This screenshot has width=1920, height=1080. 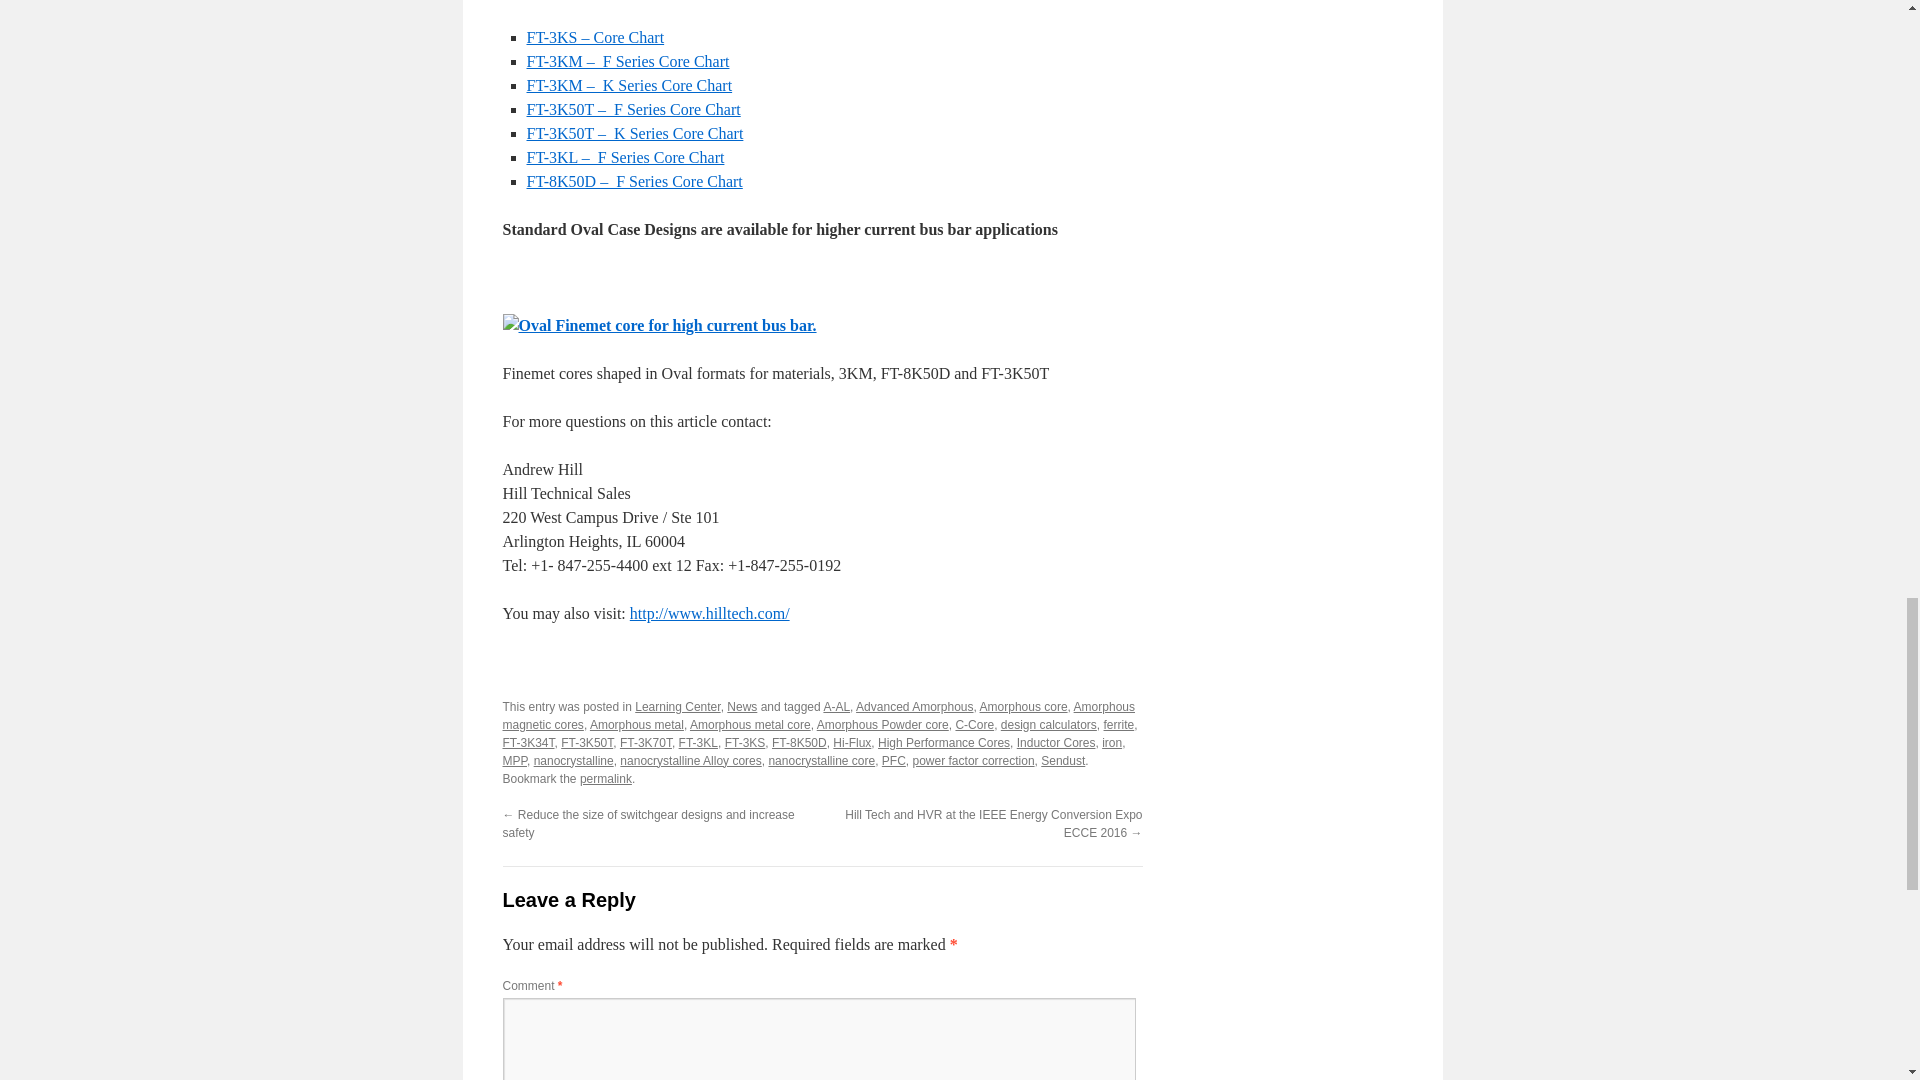 I want to click on C-Core, so click(x=974, y=725).